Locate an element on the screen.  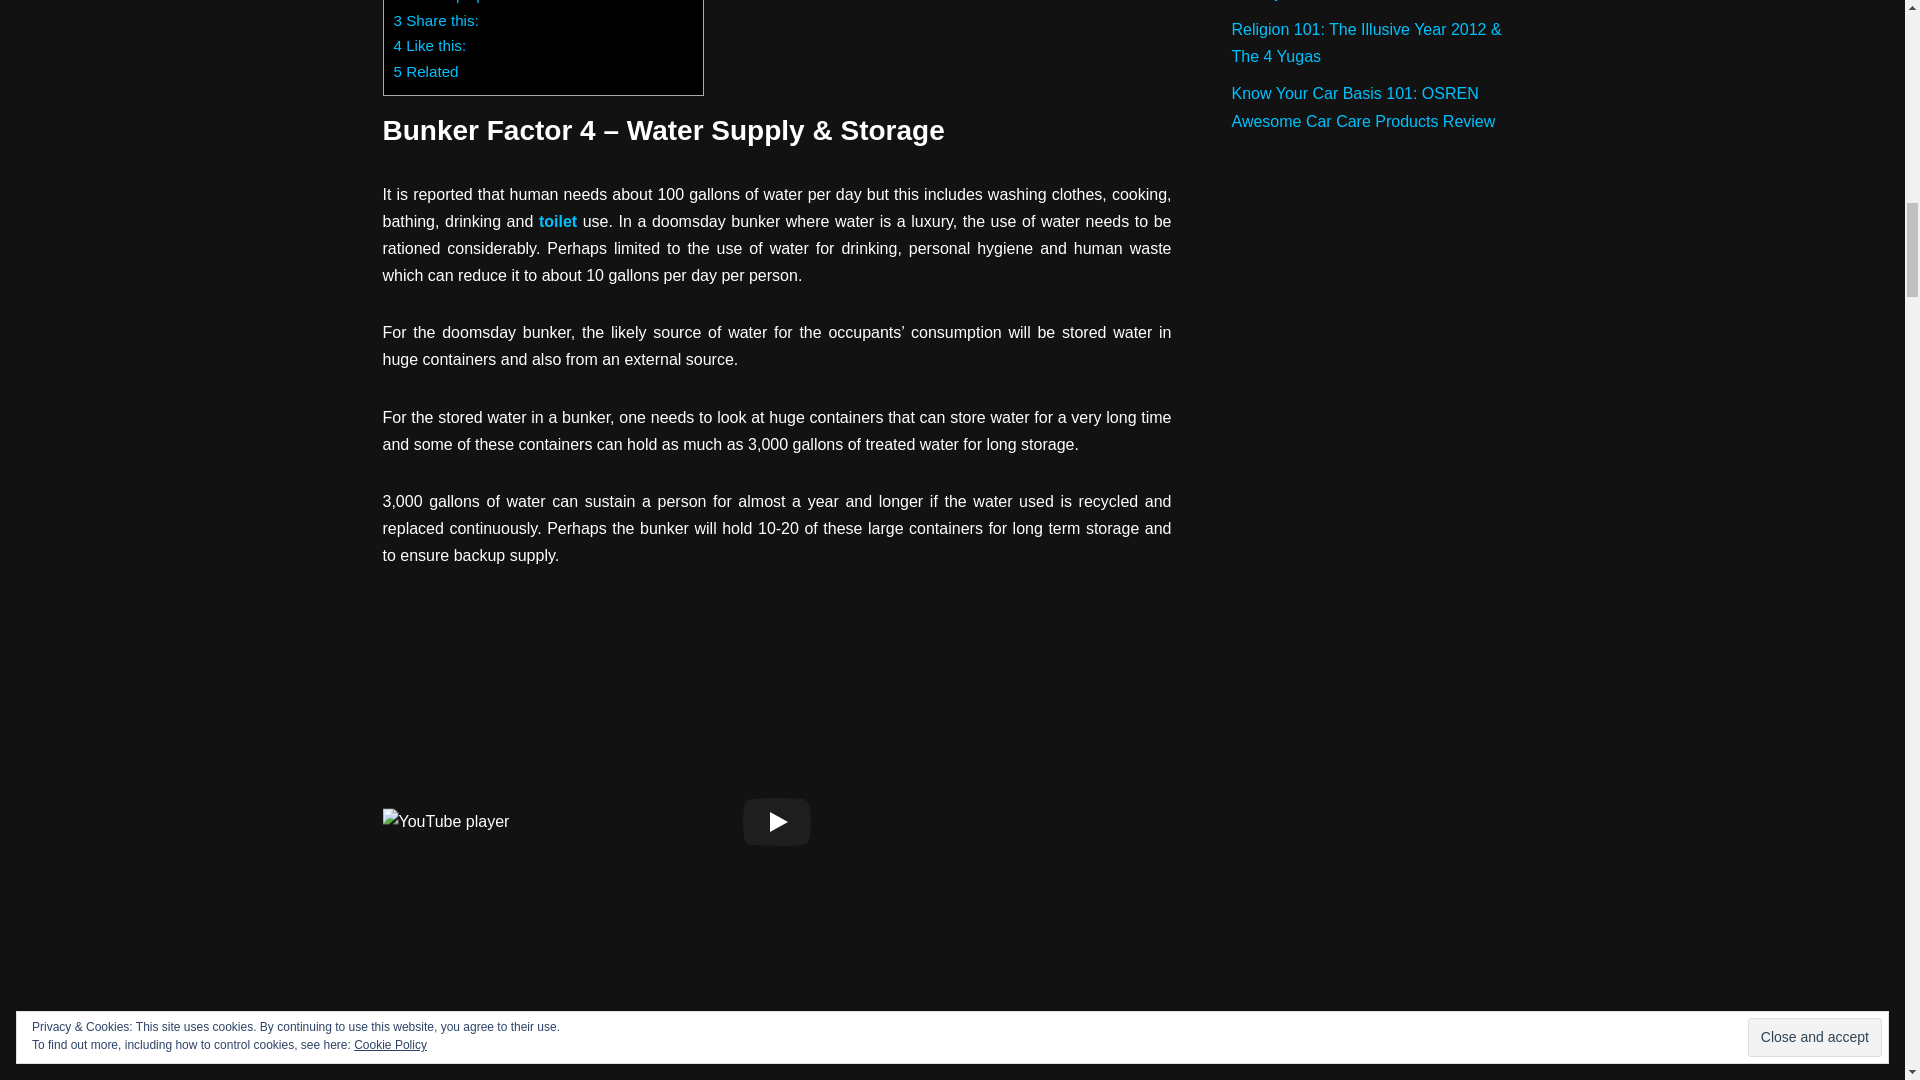
2.5 Aquaponics farms is located at coordinates (489, 2).